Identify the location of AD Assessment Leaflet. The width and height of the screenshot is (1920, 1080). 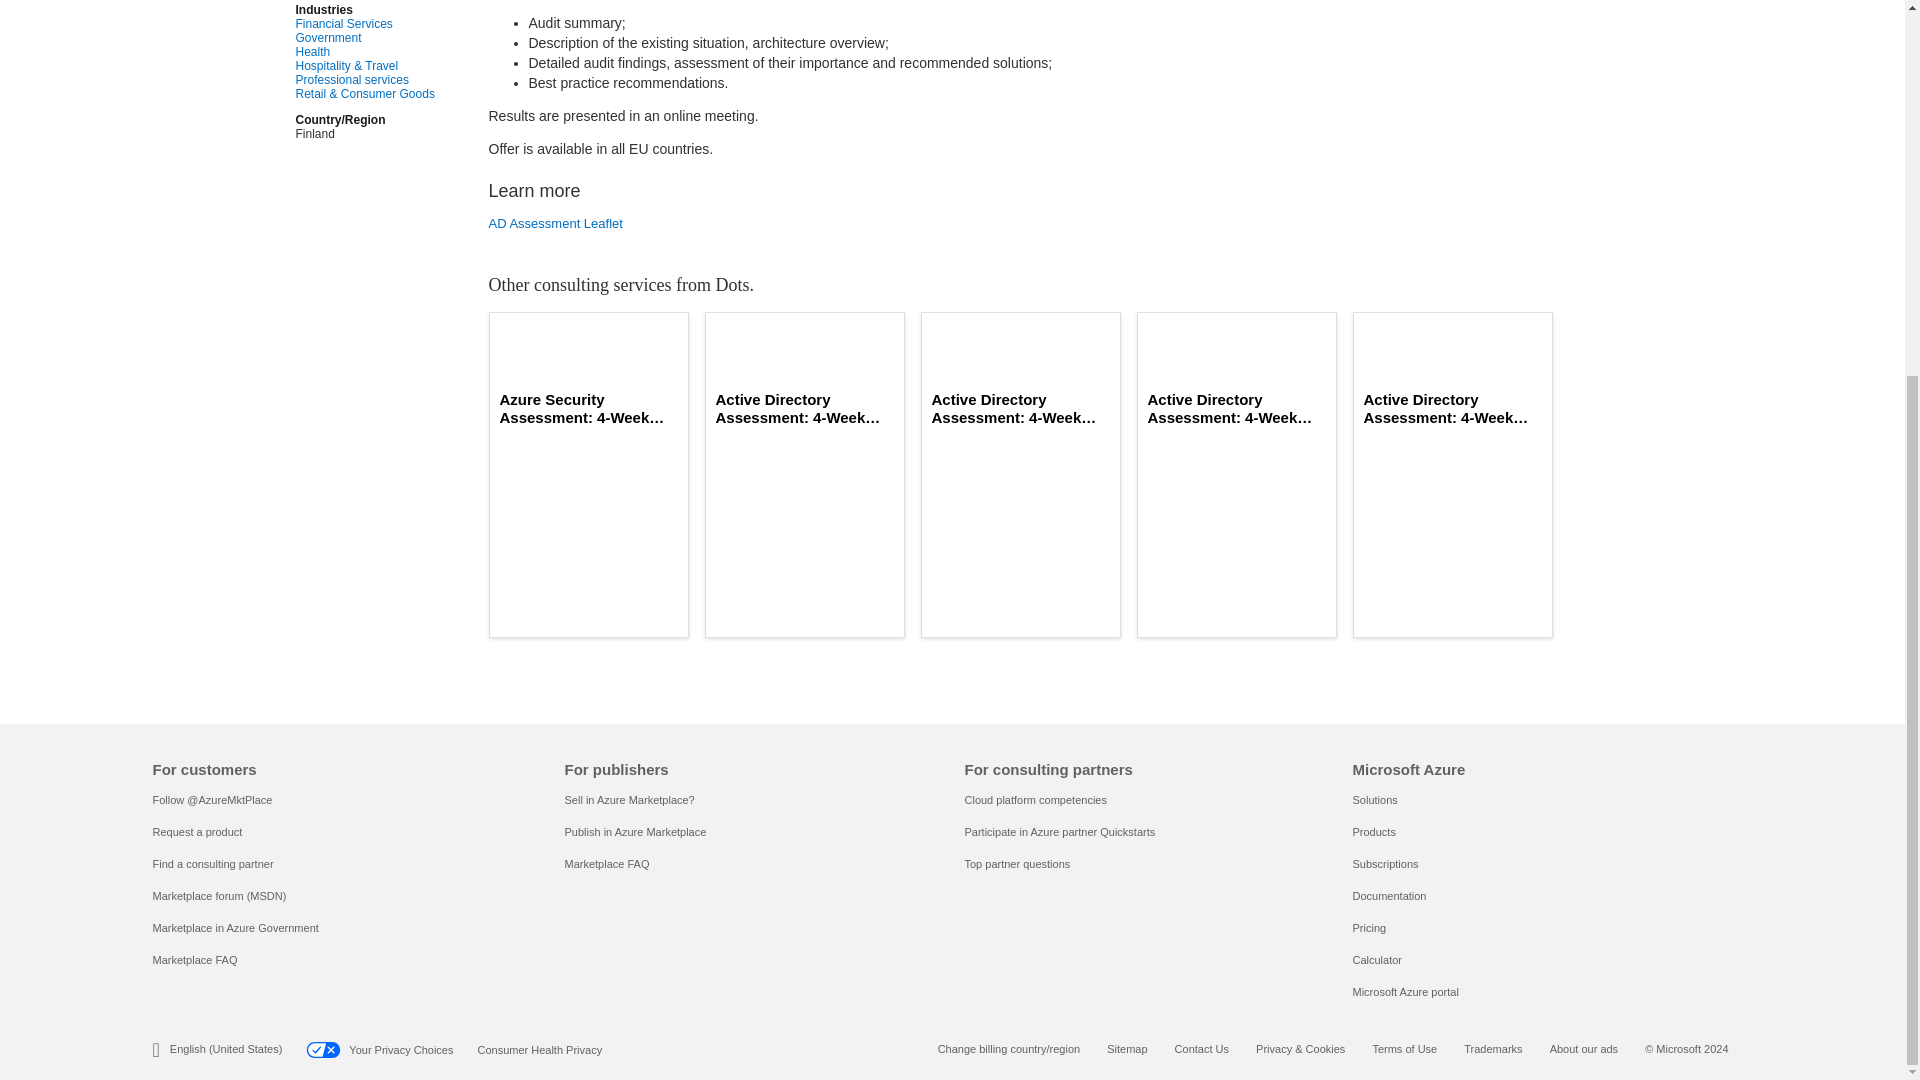
(772, 224).